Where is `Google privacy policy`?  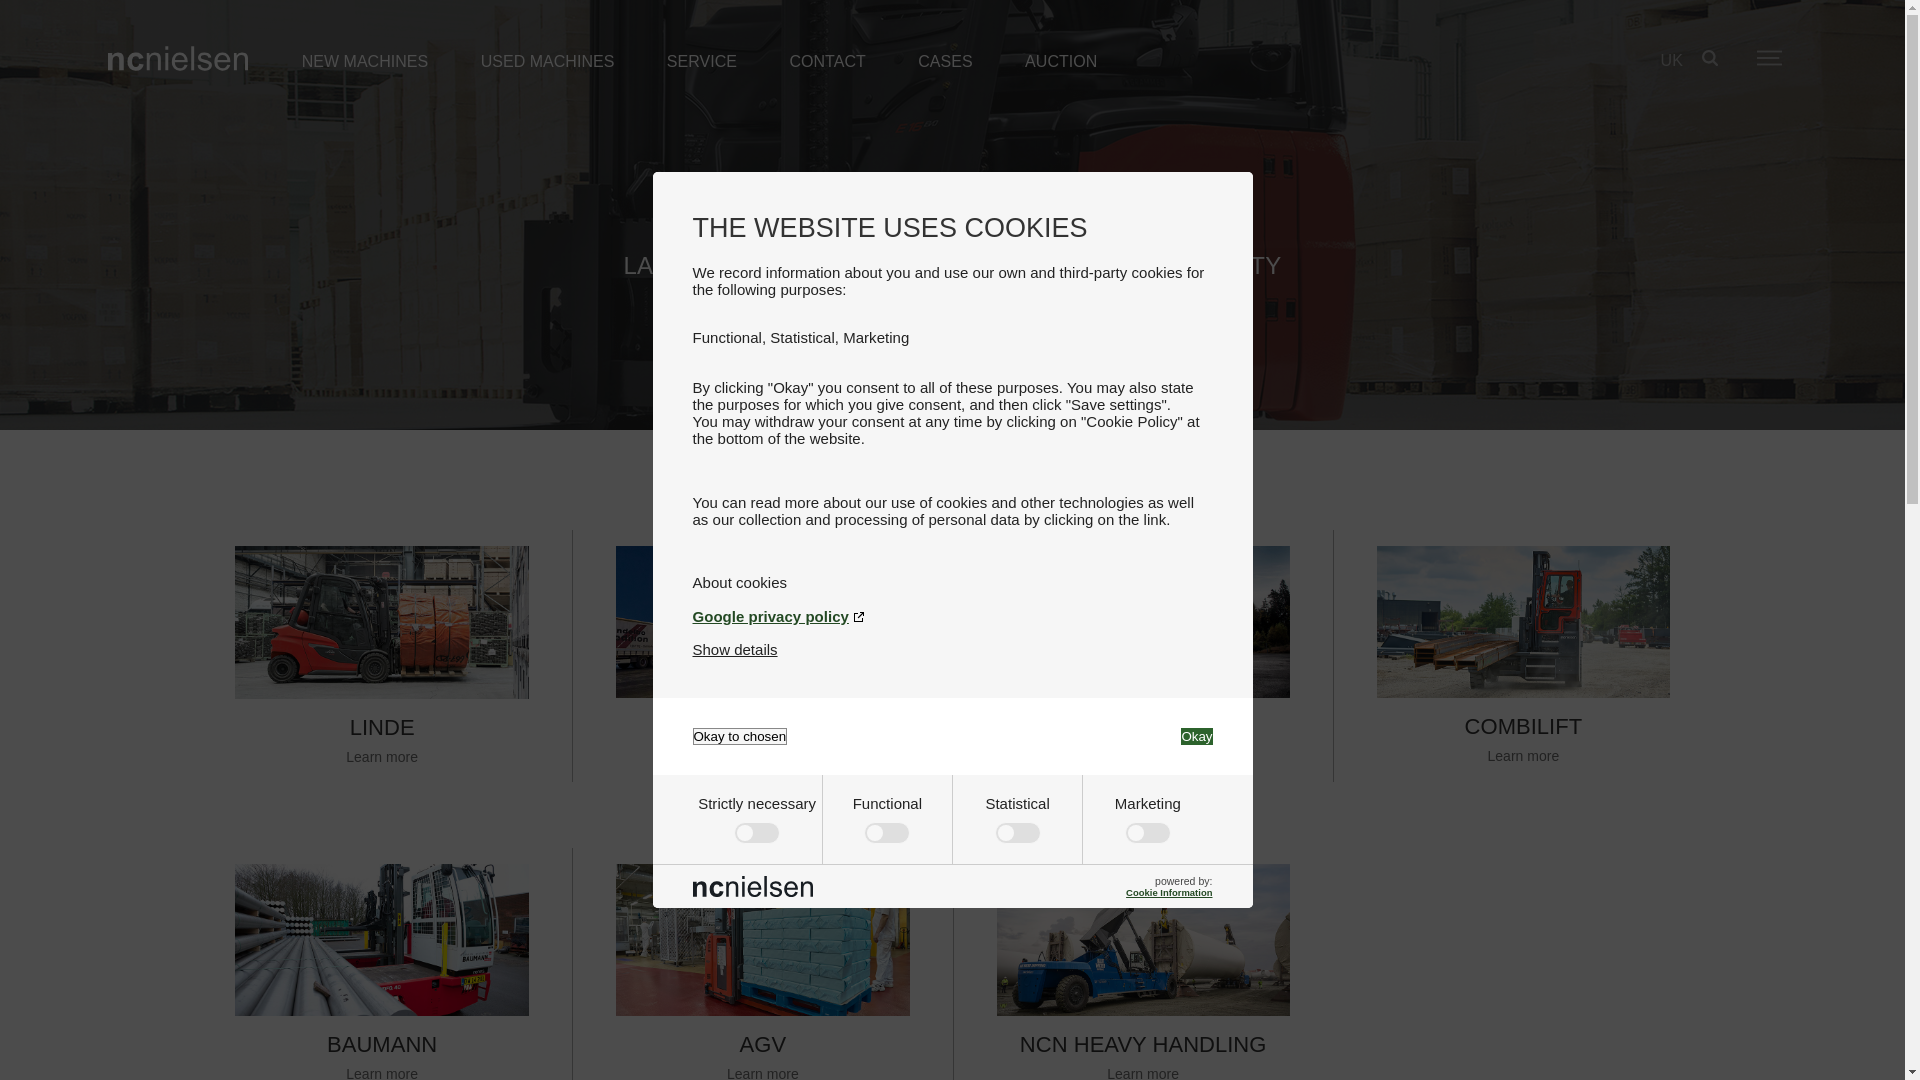
Google privacy policy is located at coordinates (951, 616).